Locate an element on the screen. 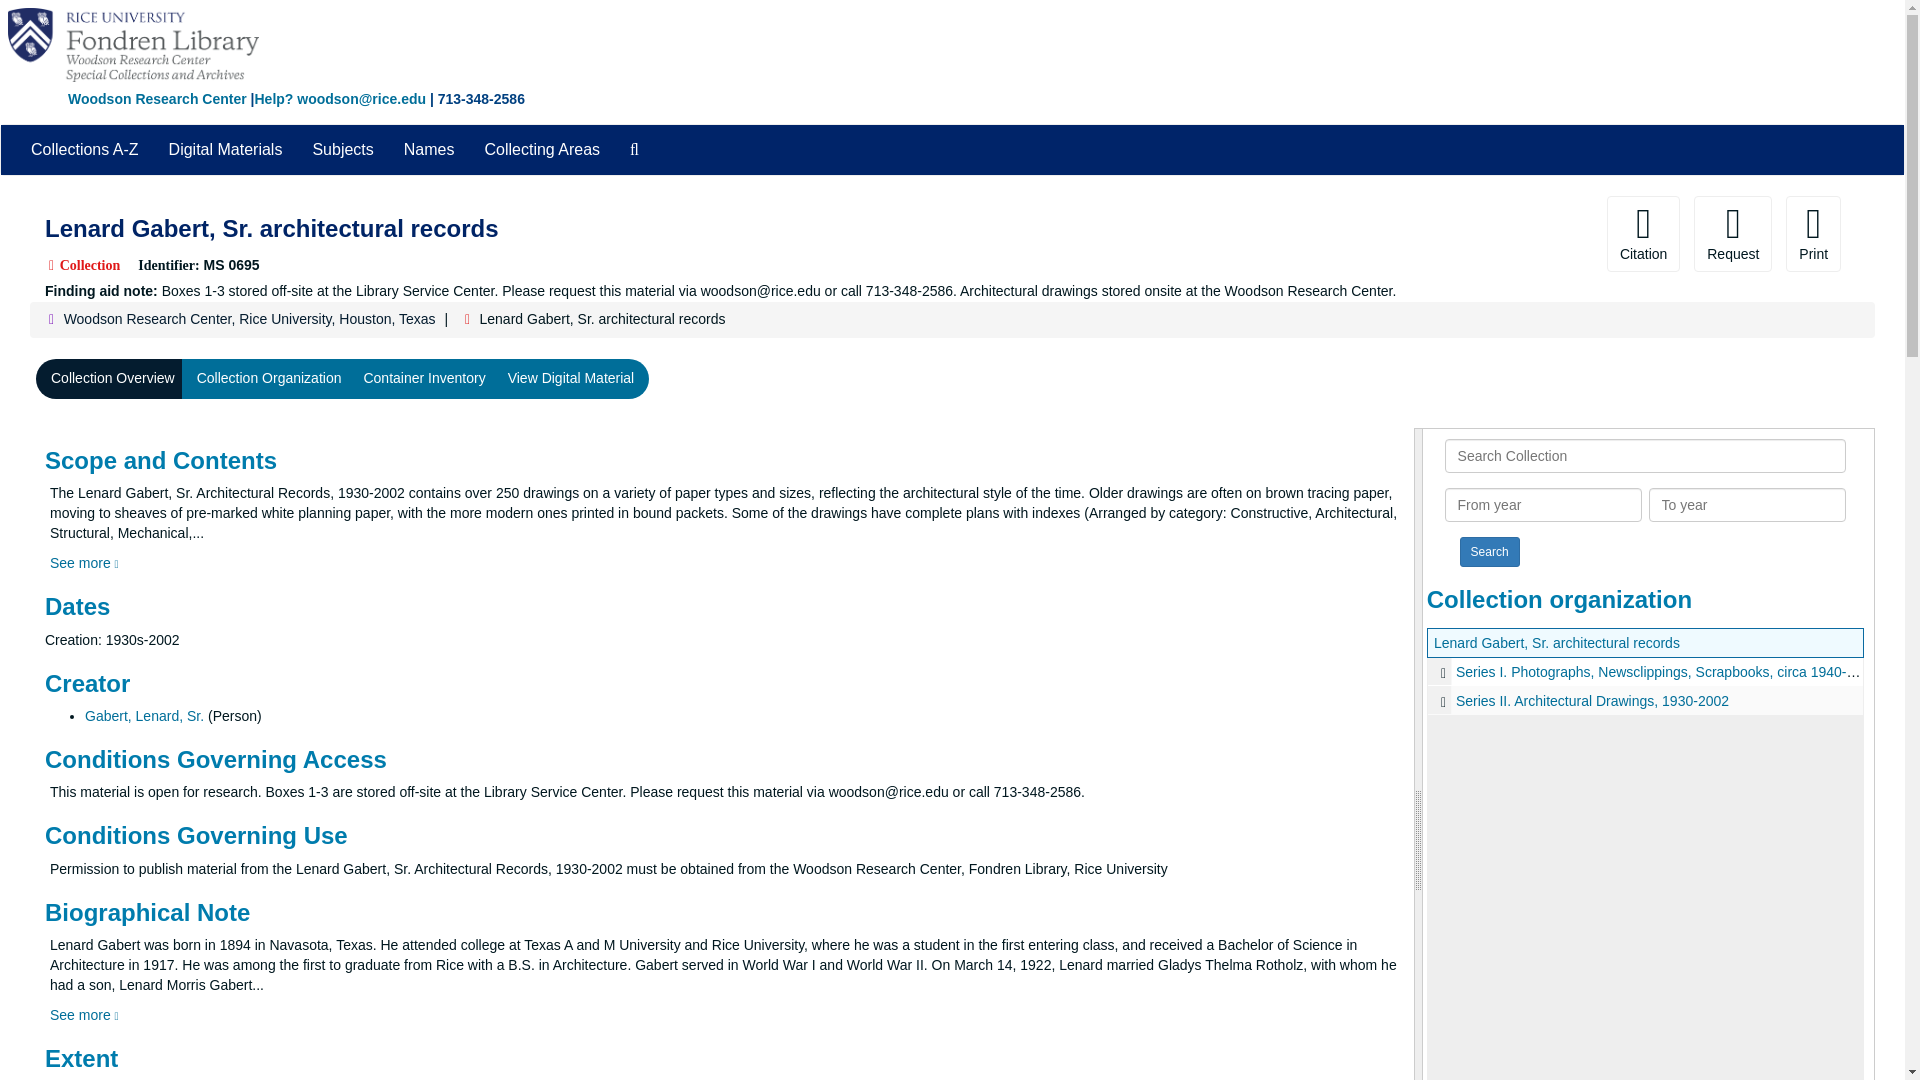  Container Inventory is located at coordinates (423, 378).